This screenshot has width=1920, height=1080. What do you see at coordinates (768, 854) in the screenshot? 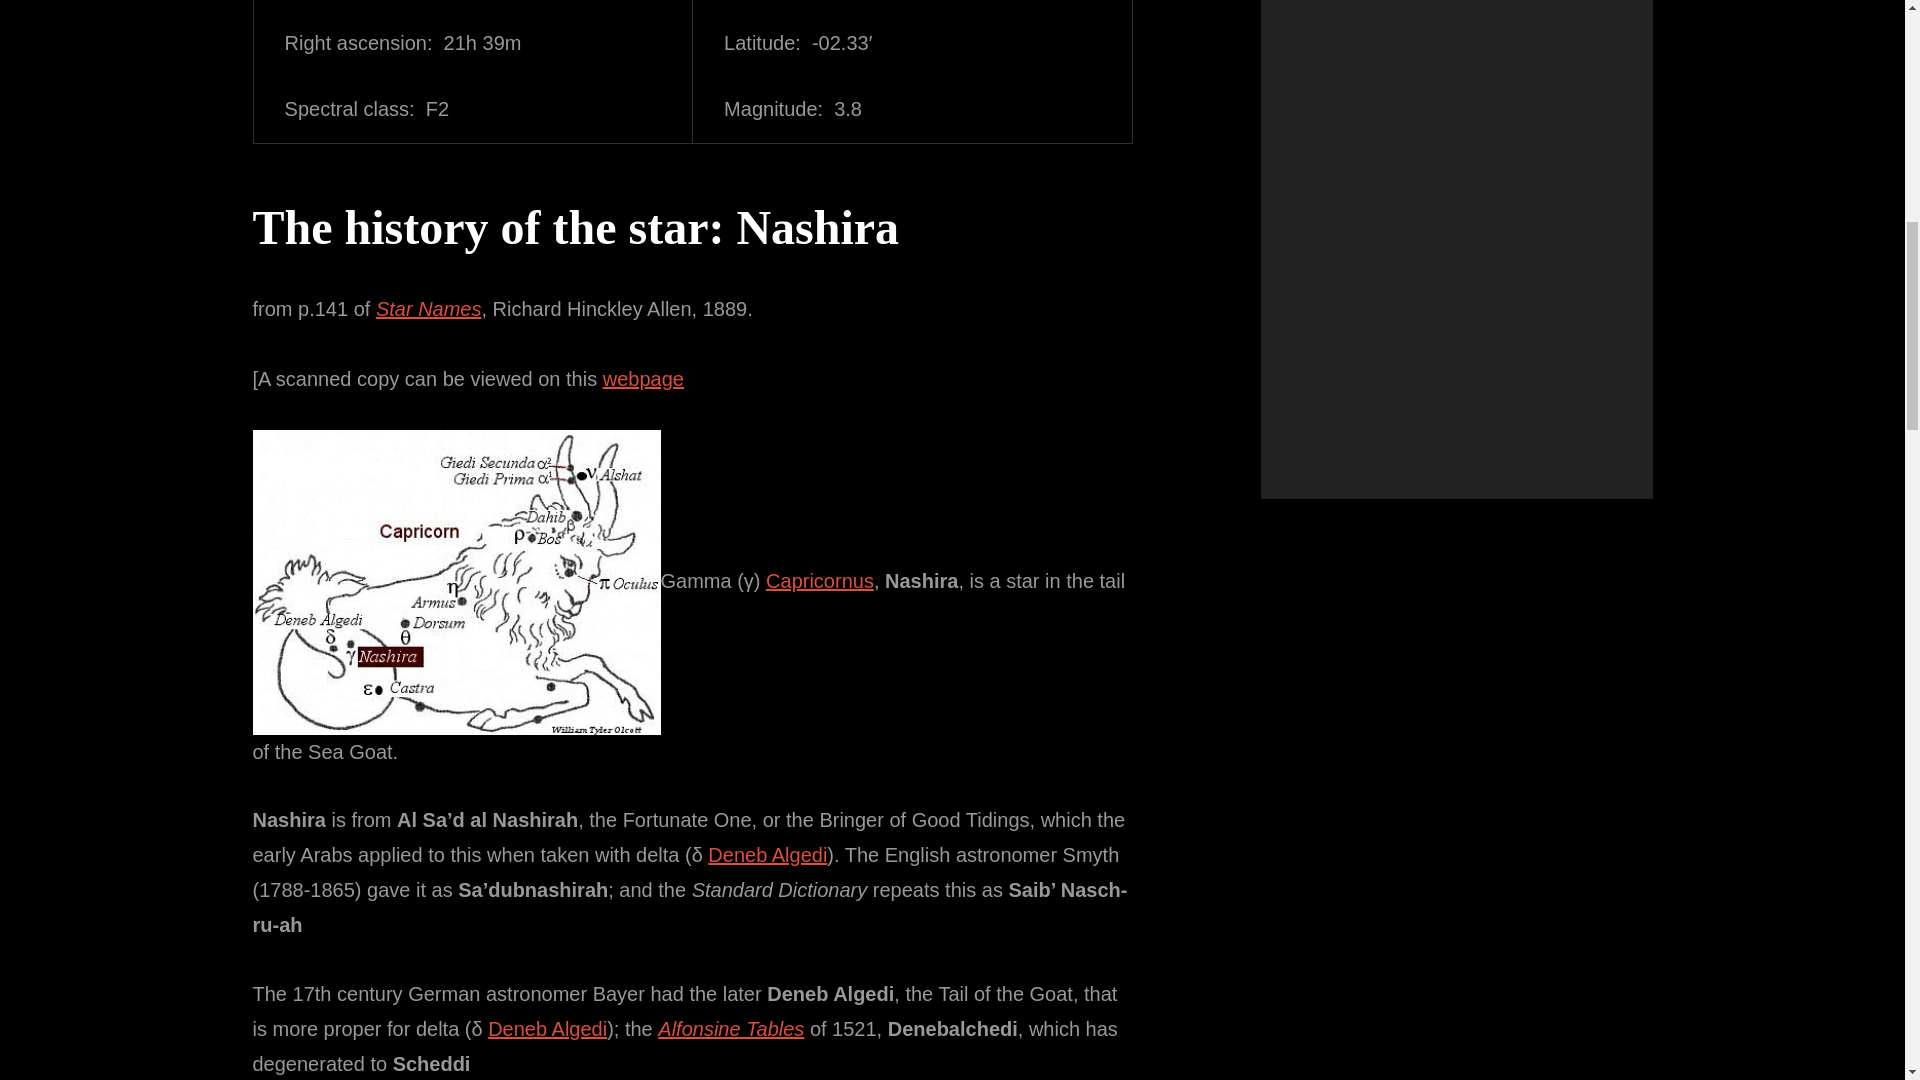
I see `Deneb Algedi` at bounding box center [768, 854].